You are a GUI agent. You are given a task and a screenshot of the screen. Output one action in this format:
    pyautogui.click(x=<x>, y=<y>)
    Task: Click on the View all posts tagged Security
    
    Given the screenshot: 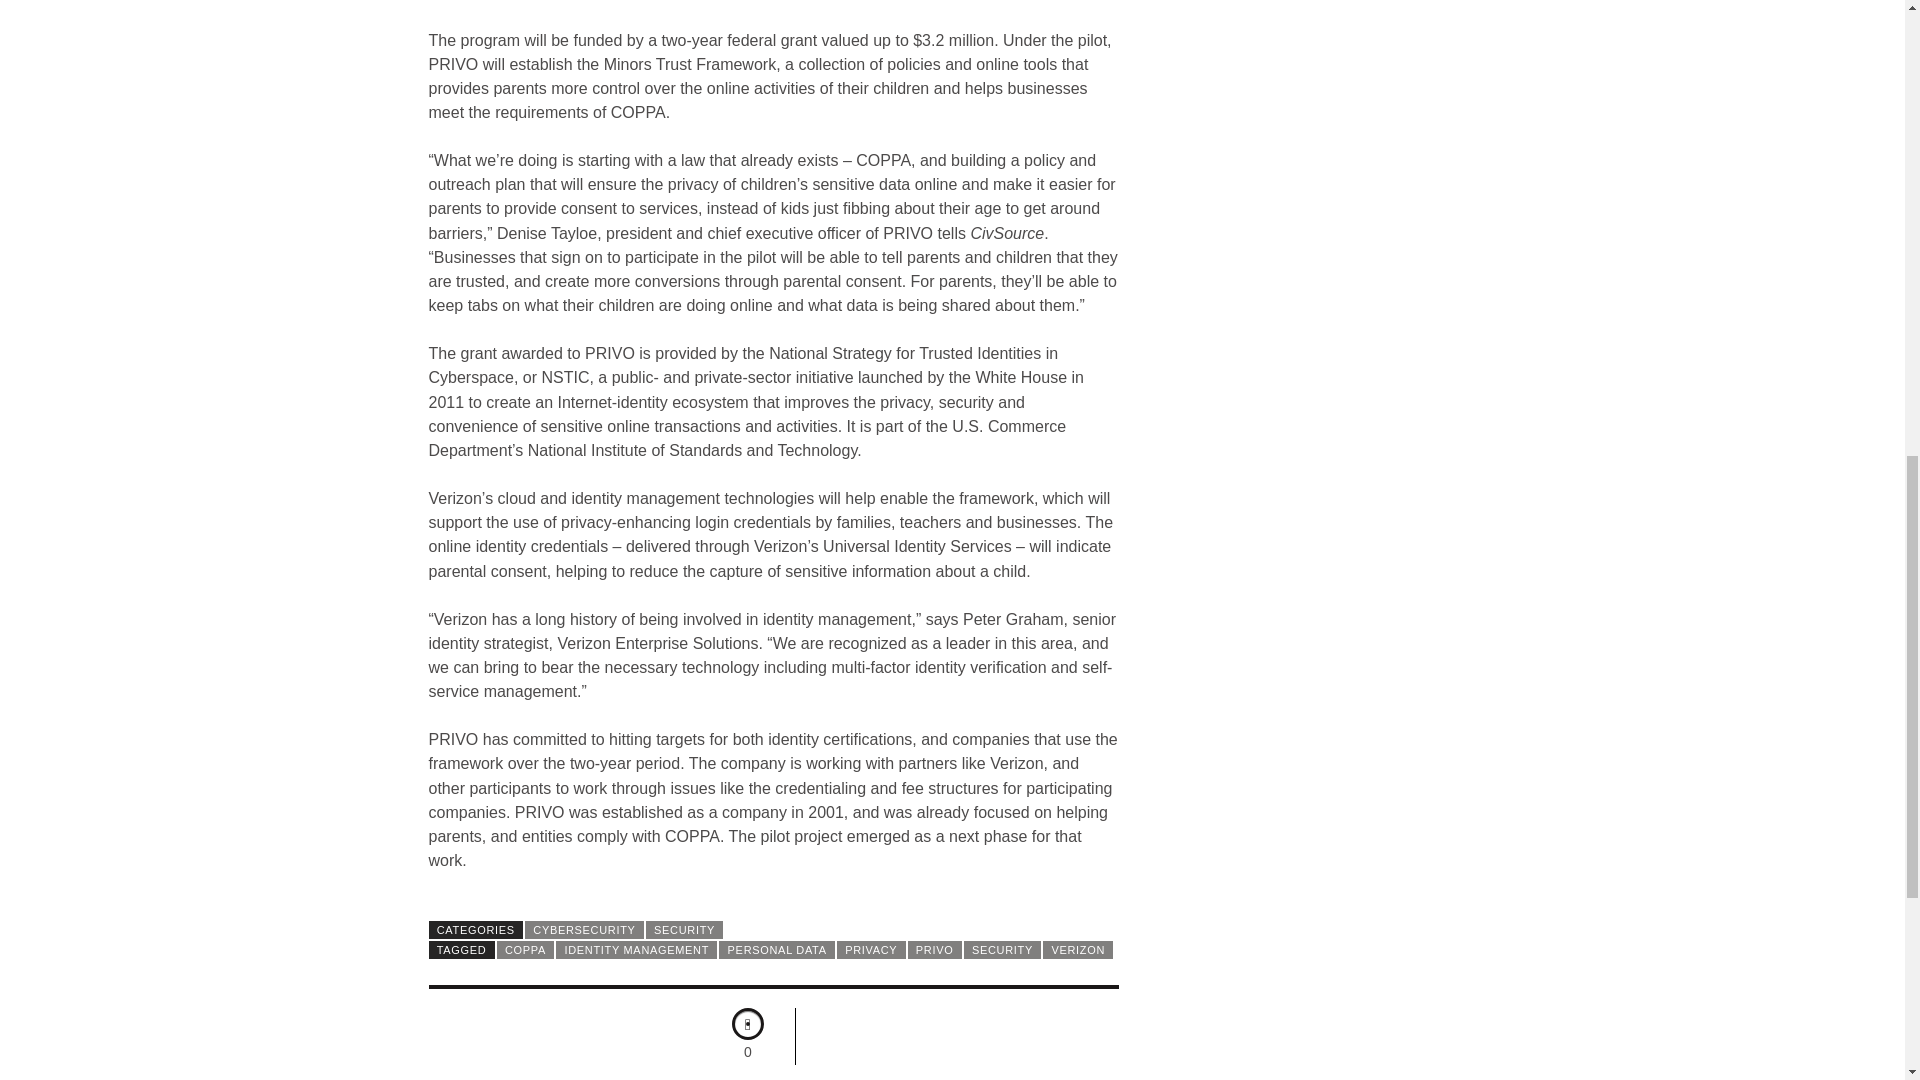 What is the action you would take?
    pyautogui.click(x=1002, y=950)
    